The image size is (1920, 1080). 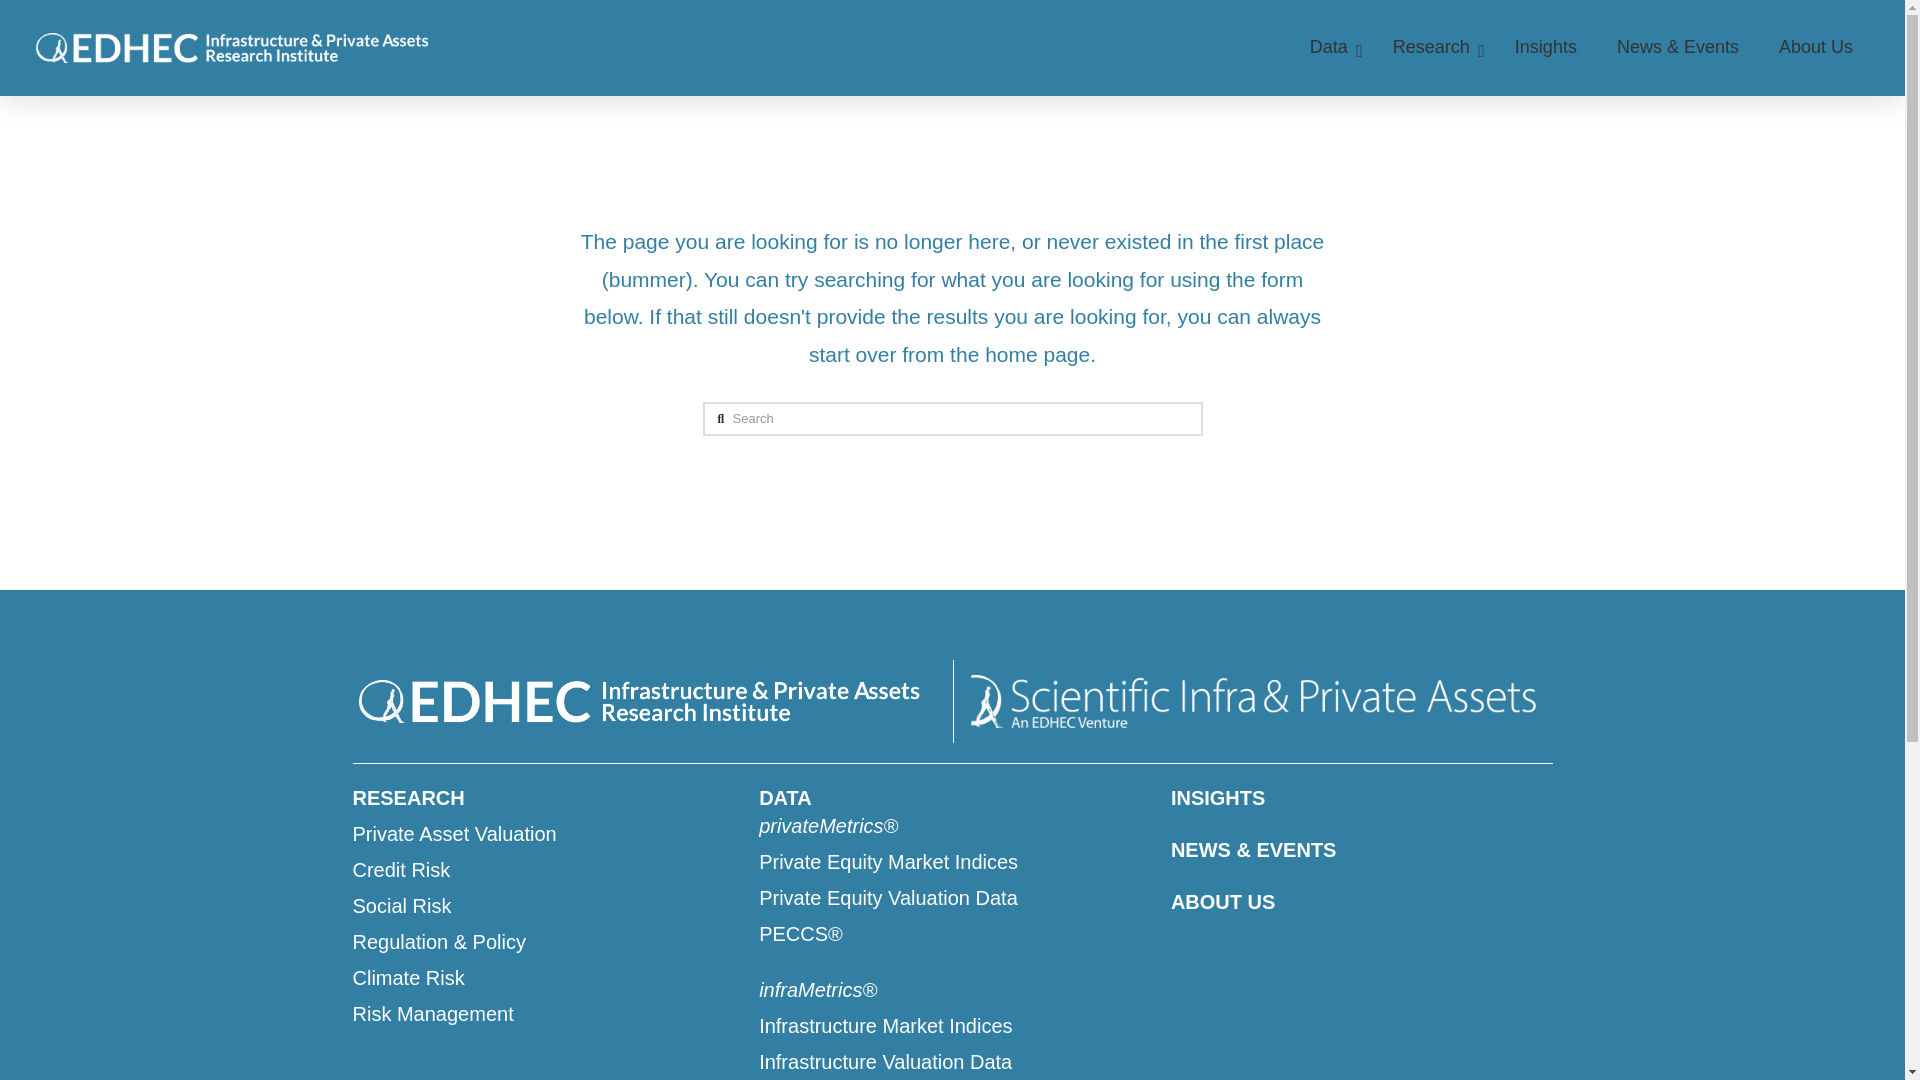 What do you see at coordinates (1362, 798) in the screenshot?
I see `INSIGHTS` at bounding box center [1362, 798].